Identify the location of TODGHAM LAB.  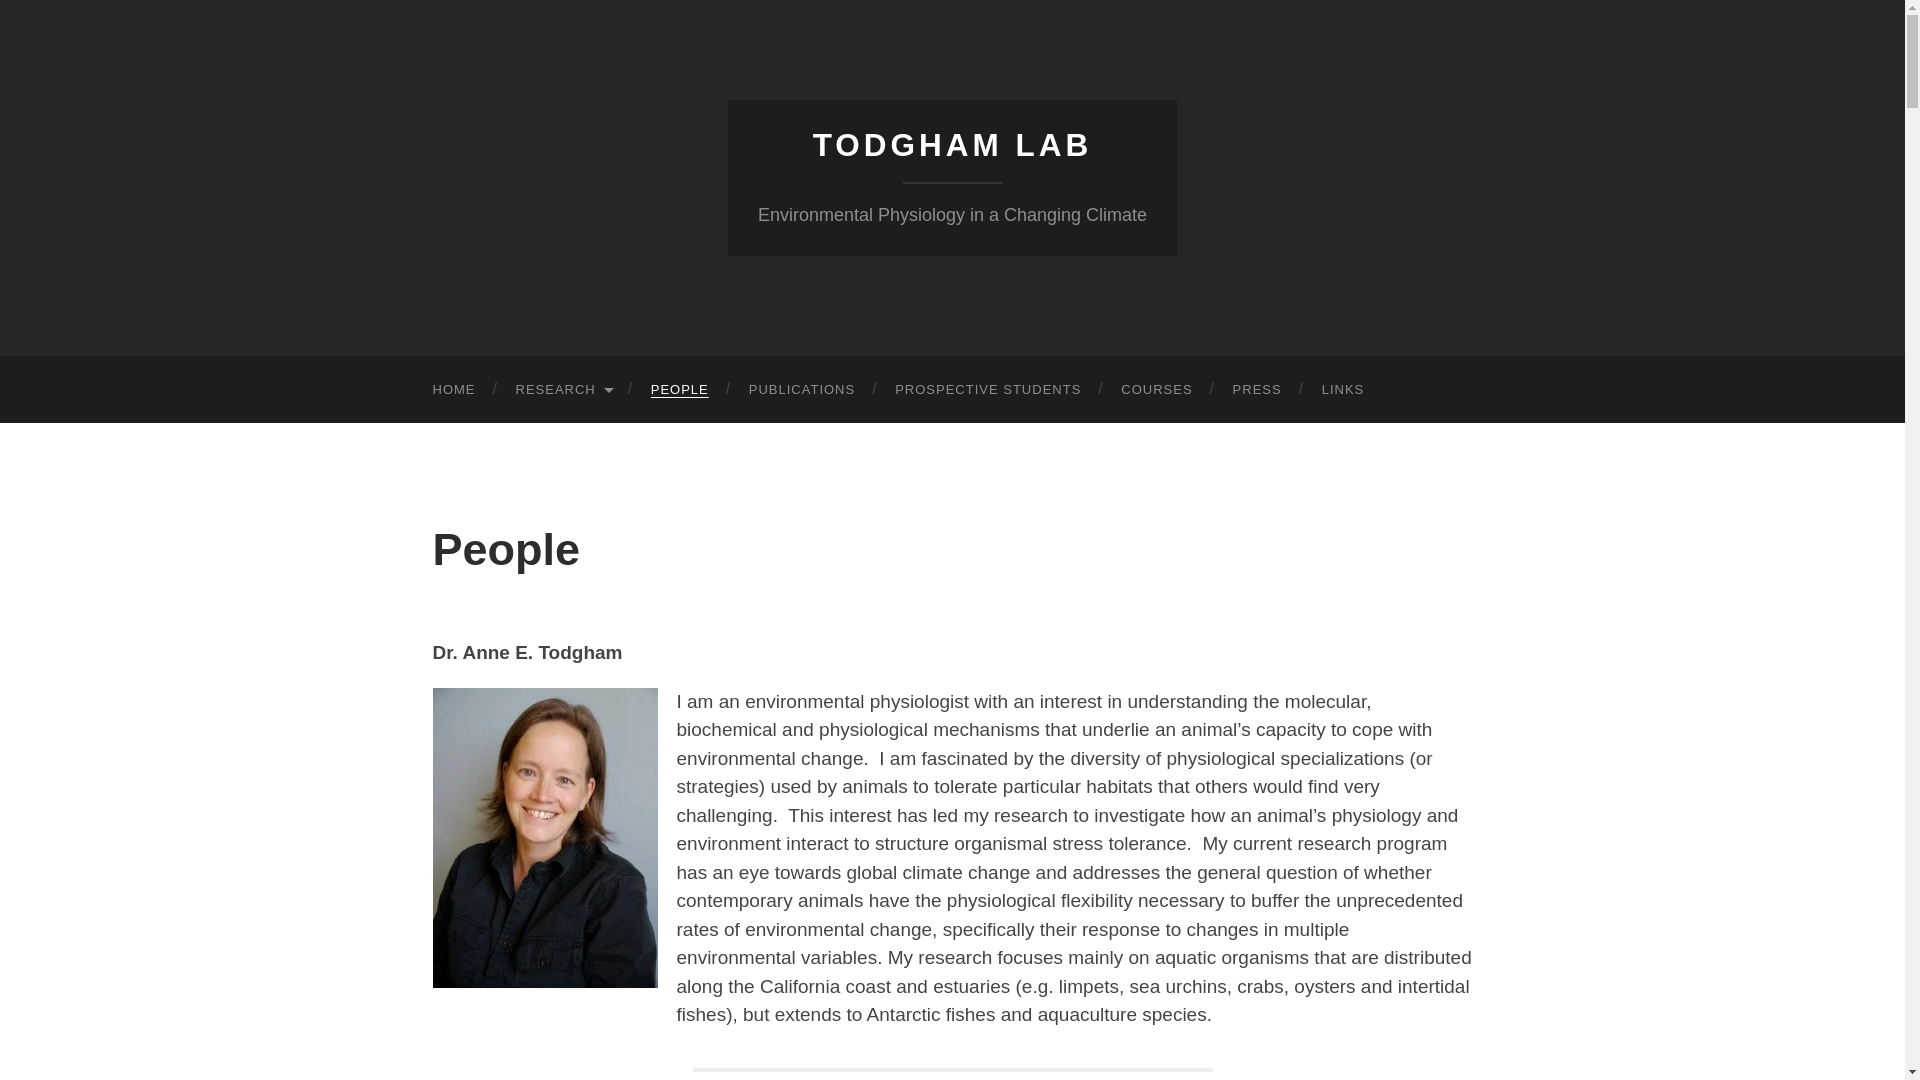
(952, 145).